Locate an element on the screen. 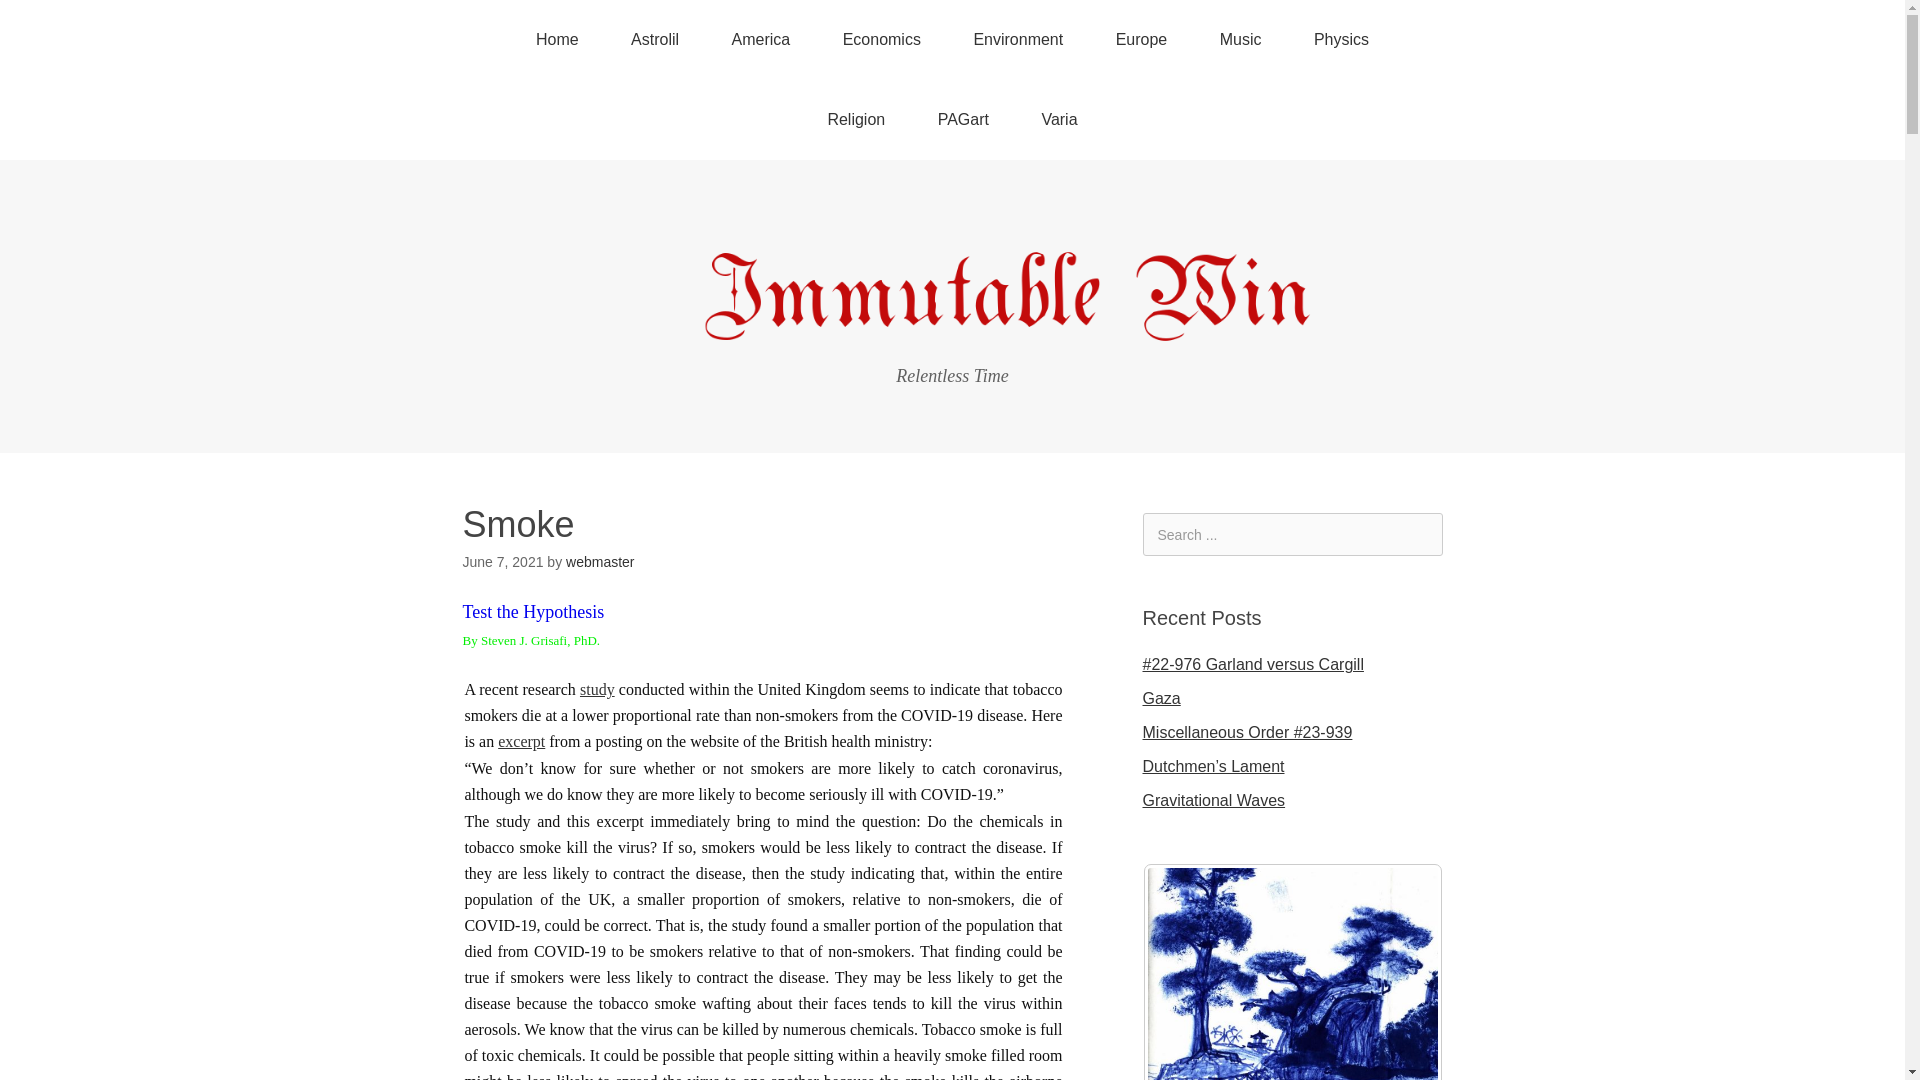  Economics is located at coordinates (882, 40).